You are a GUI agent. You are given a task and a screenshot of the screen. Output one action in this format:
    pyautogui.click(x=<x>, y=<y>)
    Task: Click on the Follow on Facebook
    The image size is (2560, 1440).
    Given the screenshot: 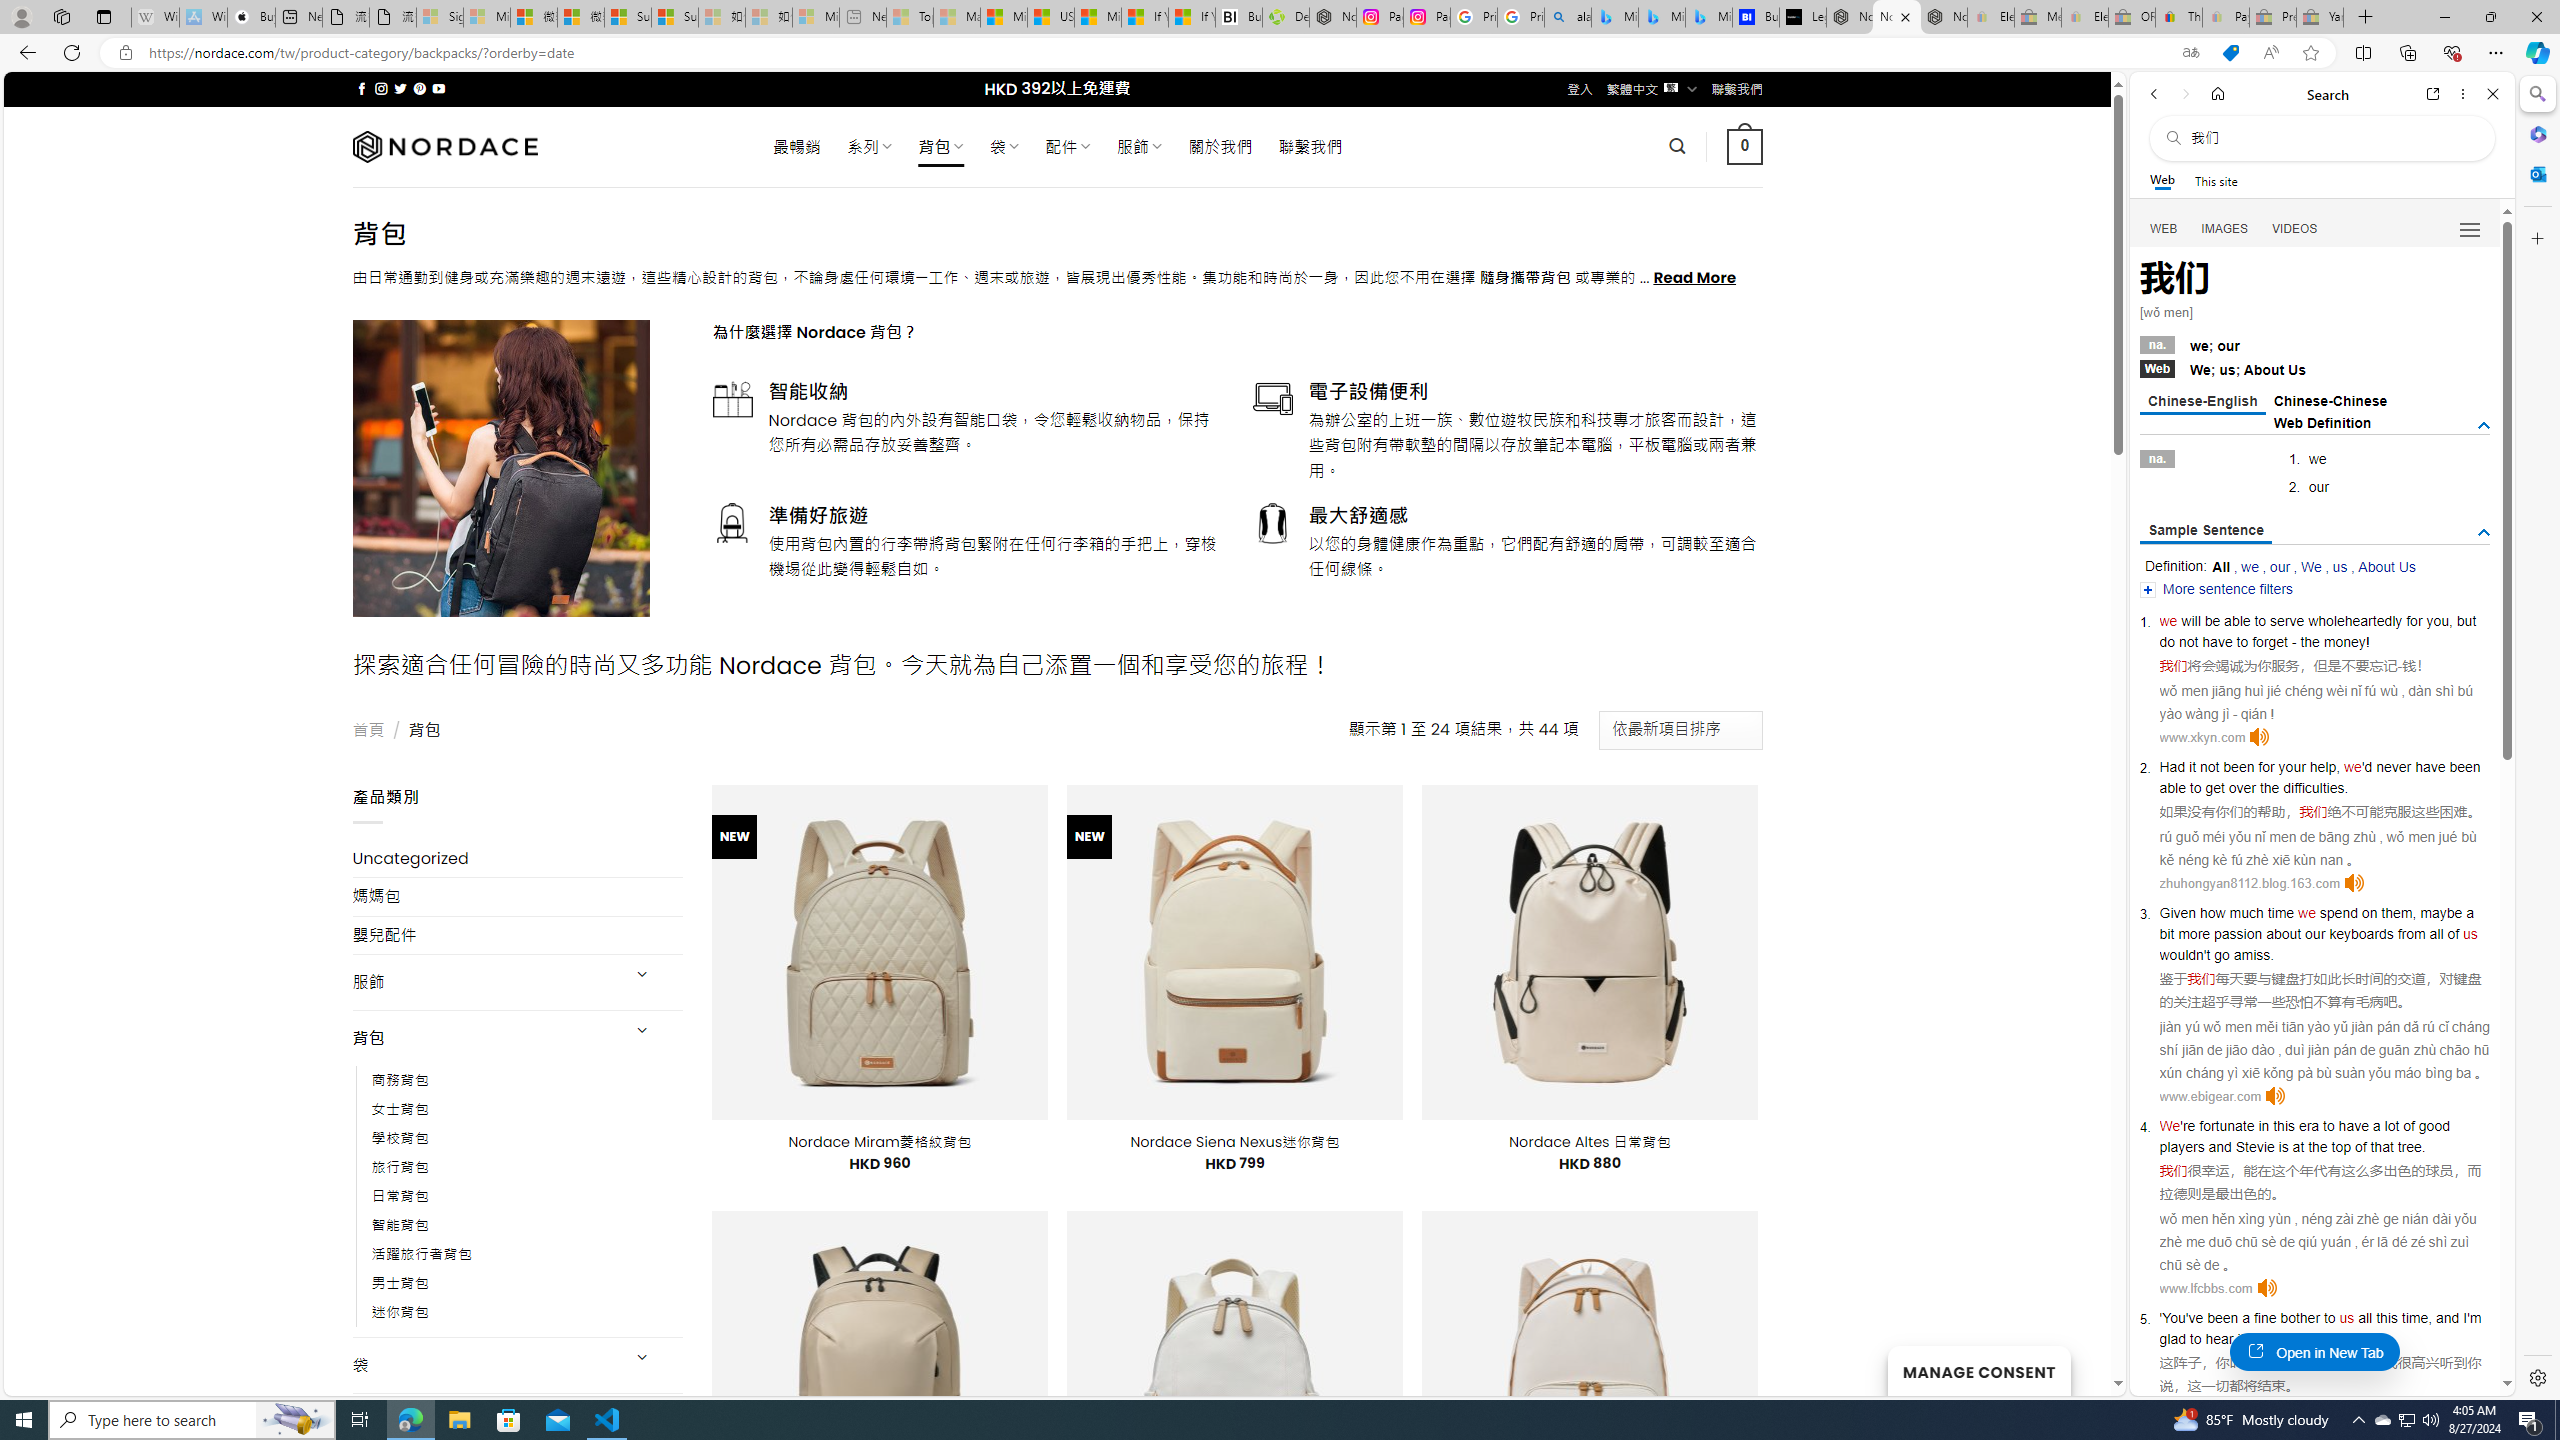 What is the action you would take?
    pyautogui.click(x=362, y=88)
    